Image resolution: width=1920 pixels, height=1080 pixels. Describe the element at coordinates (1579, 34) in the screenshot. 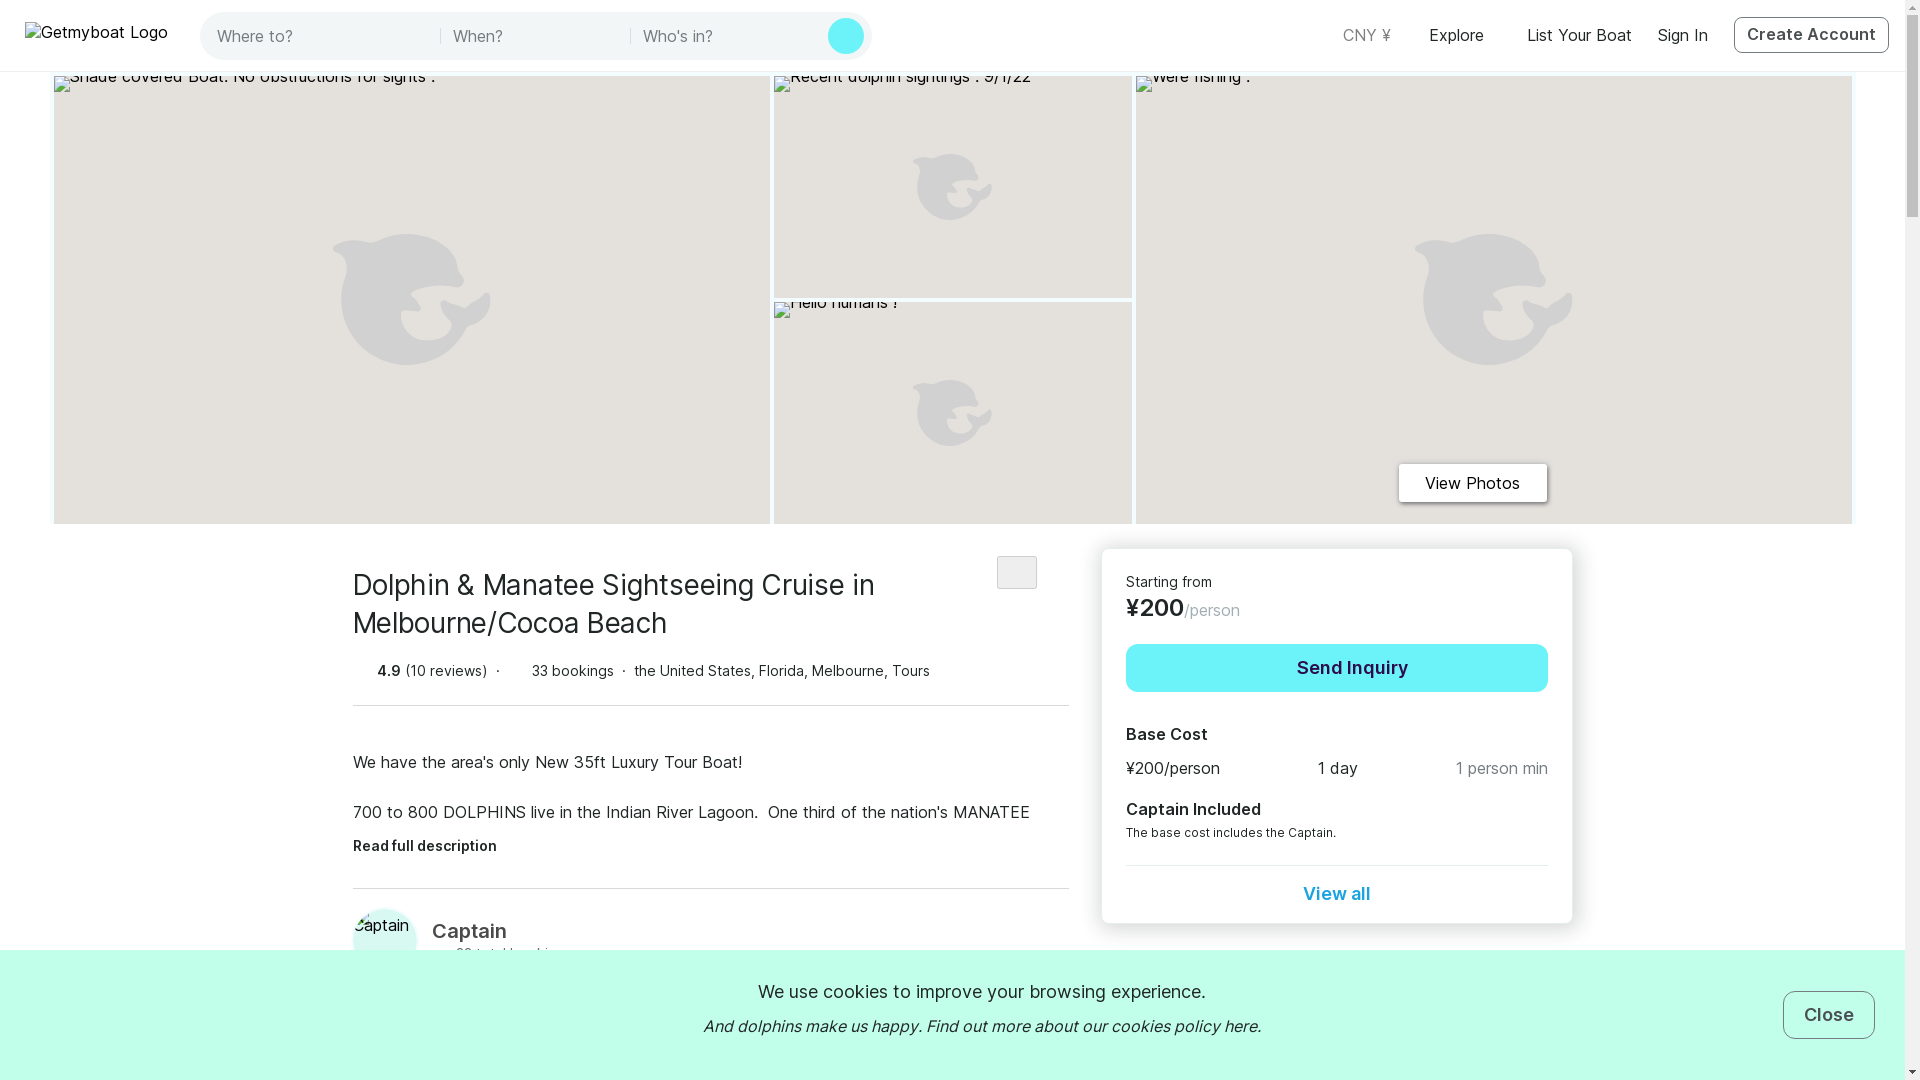

I see `List Your Boat` at that location.